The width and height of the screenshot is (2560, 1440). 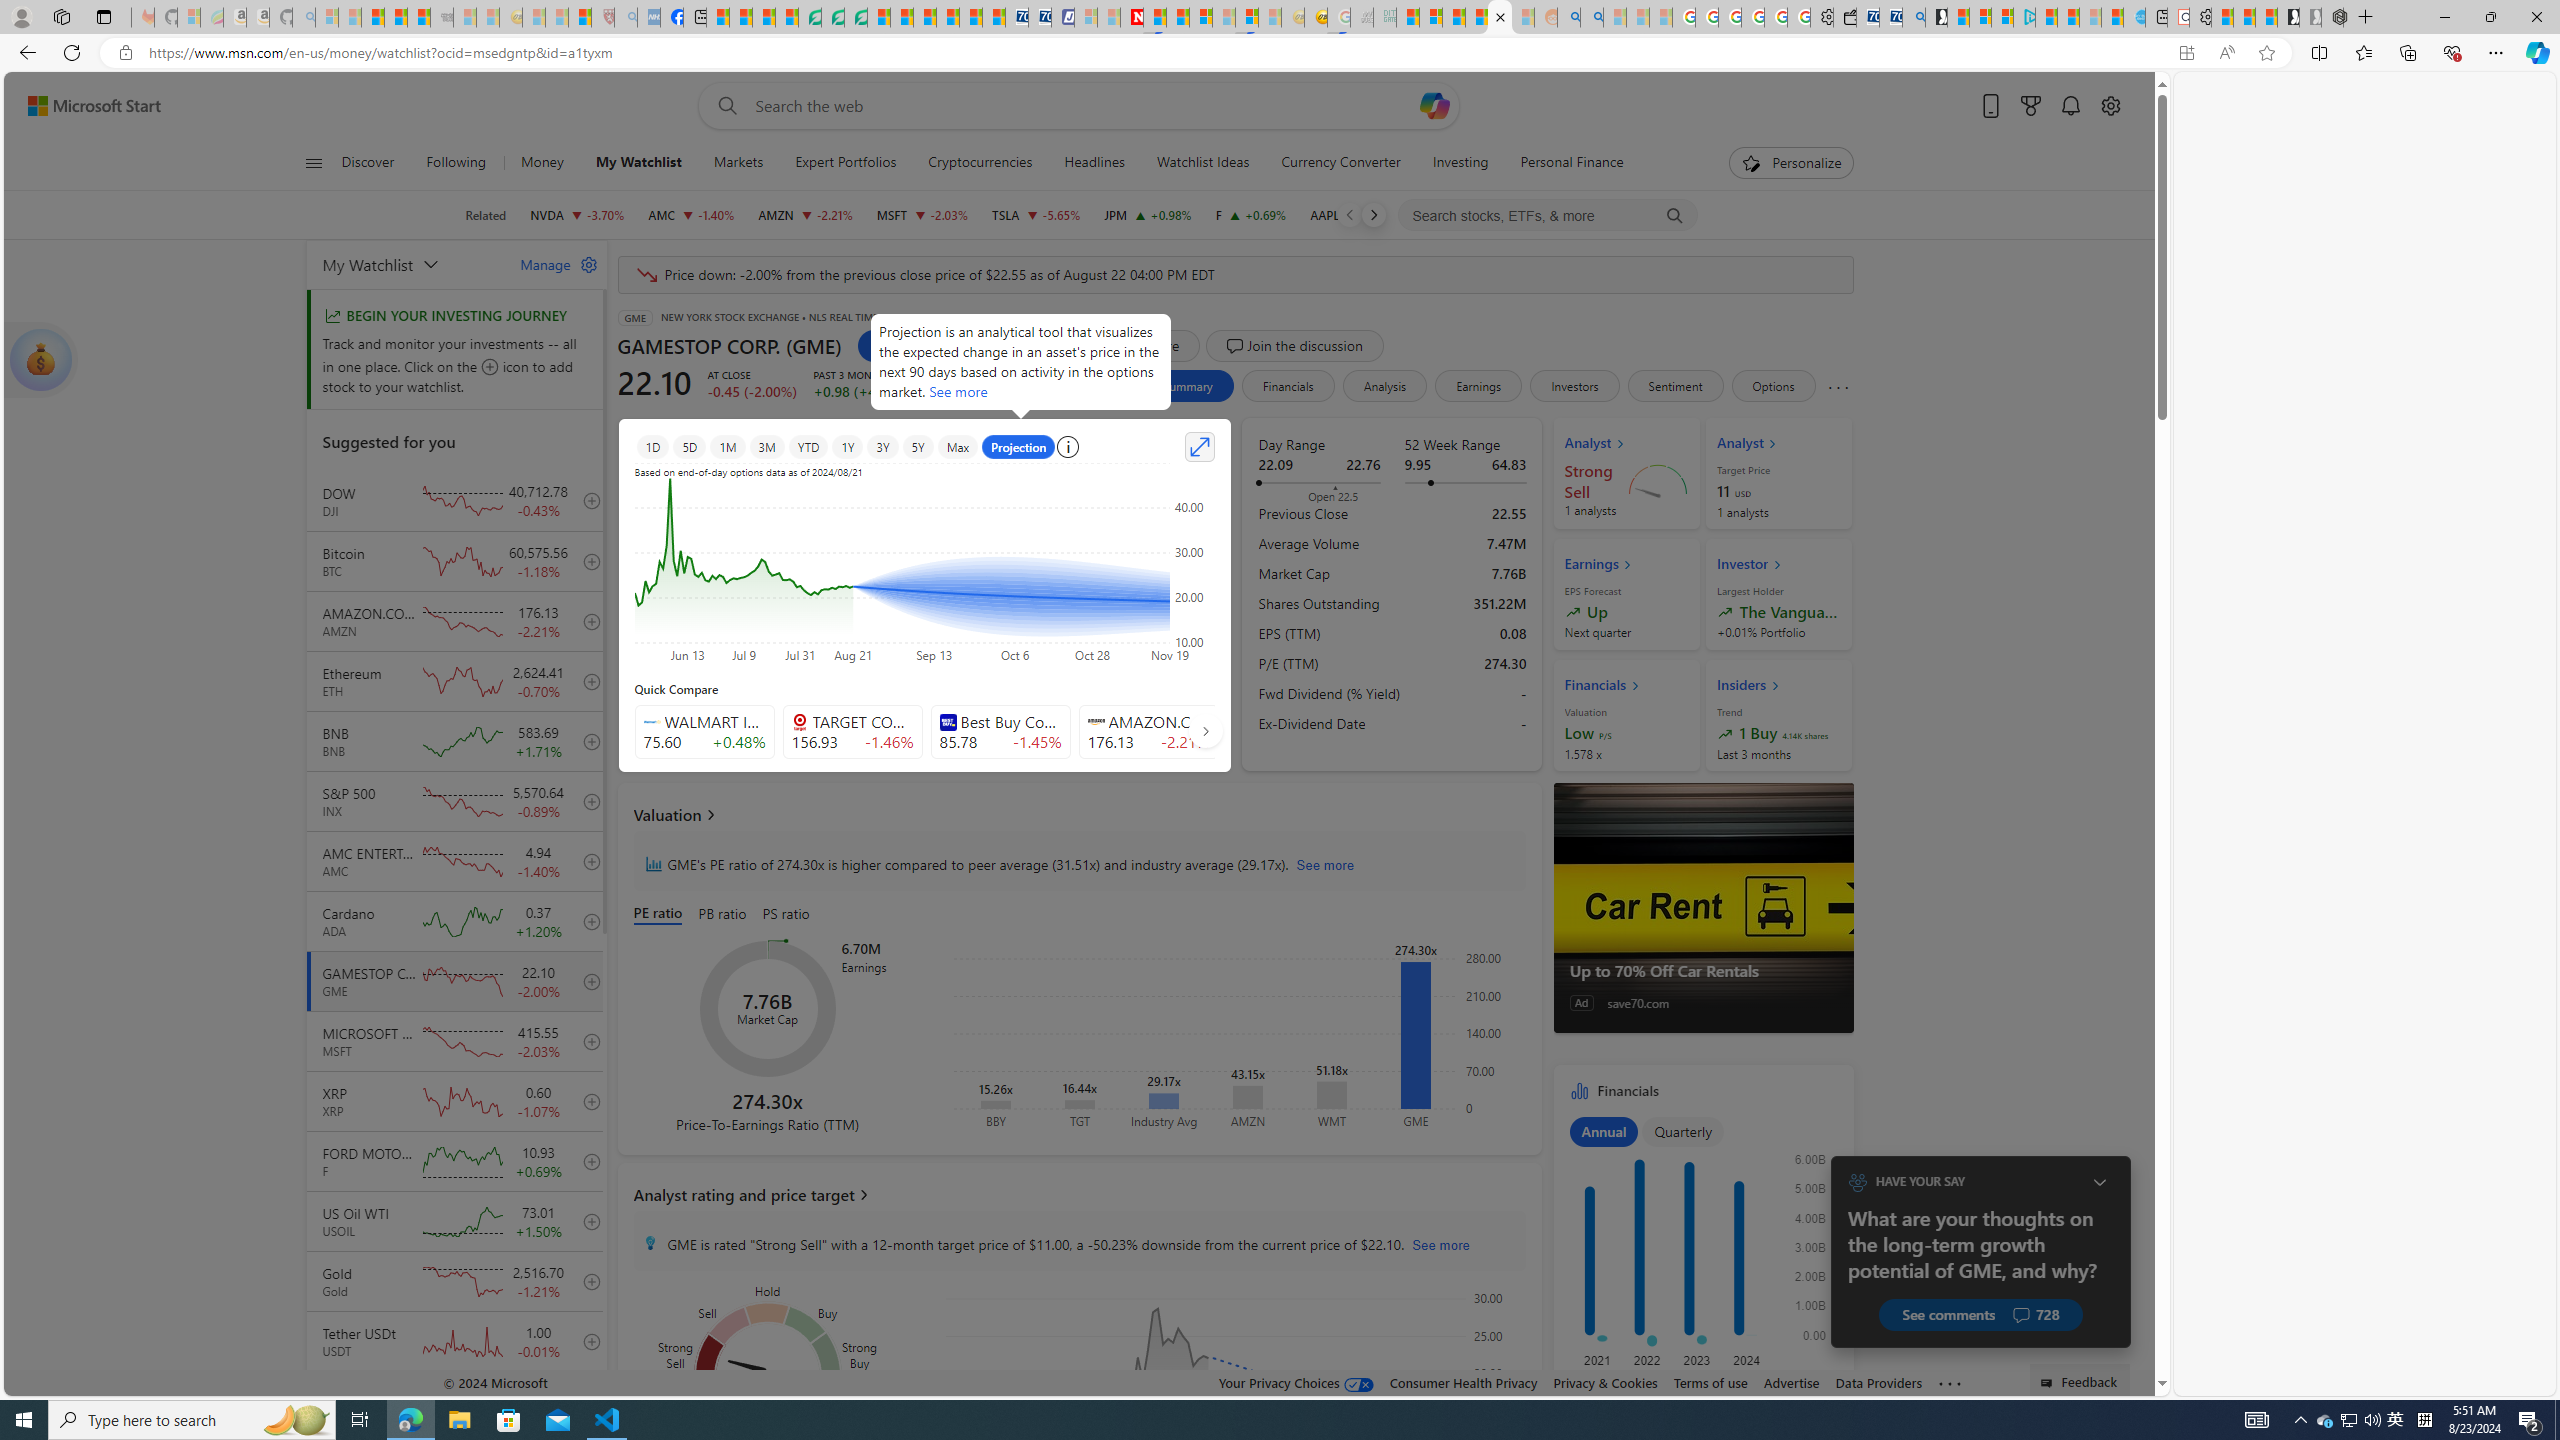 What do you see at coordinates (1775, 685) in the screenshot?
I see `Class: card_head_icon_lightMode-DS-EntryPoint1-1` at bounding box center [1775, 685].